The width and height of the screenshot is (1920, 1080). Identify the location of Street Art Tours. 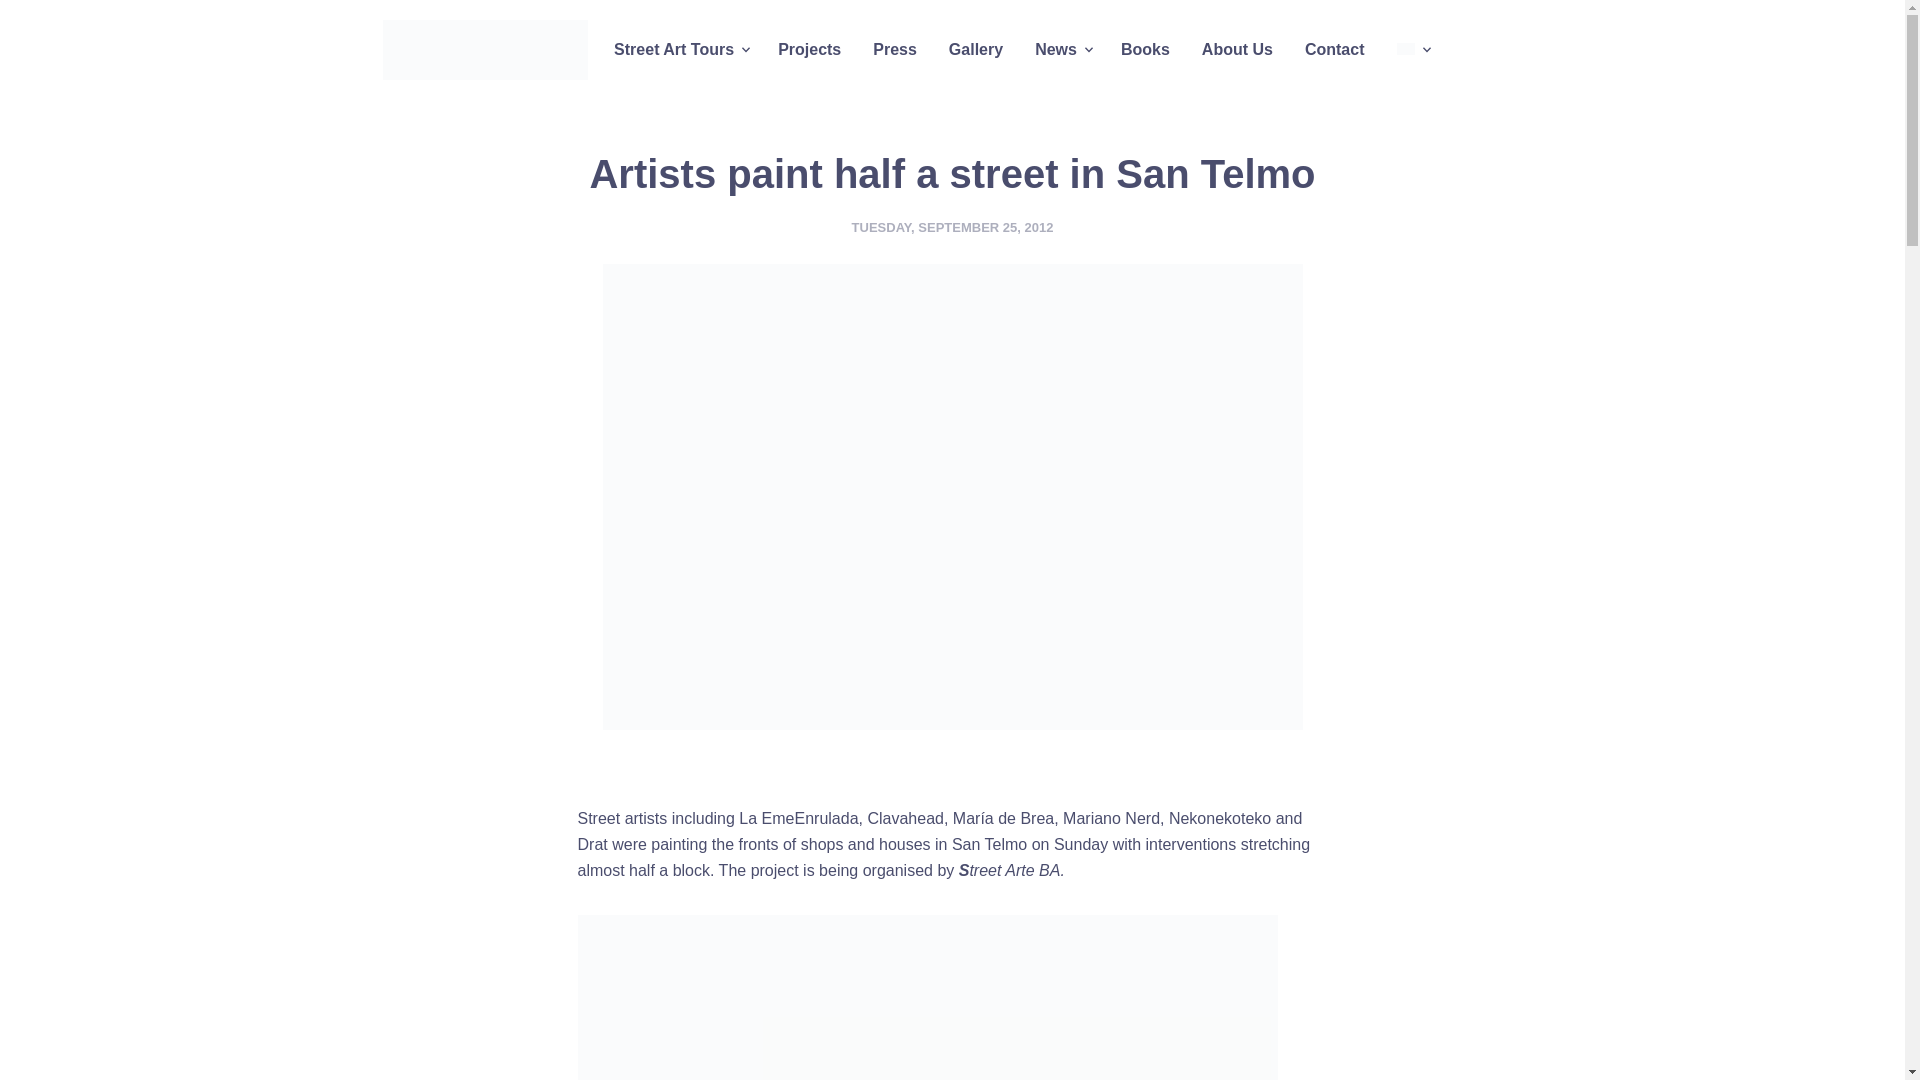
(674, 49).